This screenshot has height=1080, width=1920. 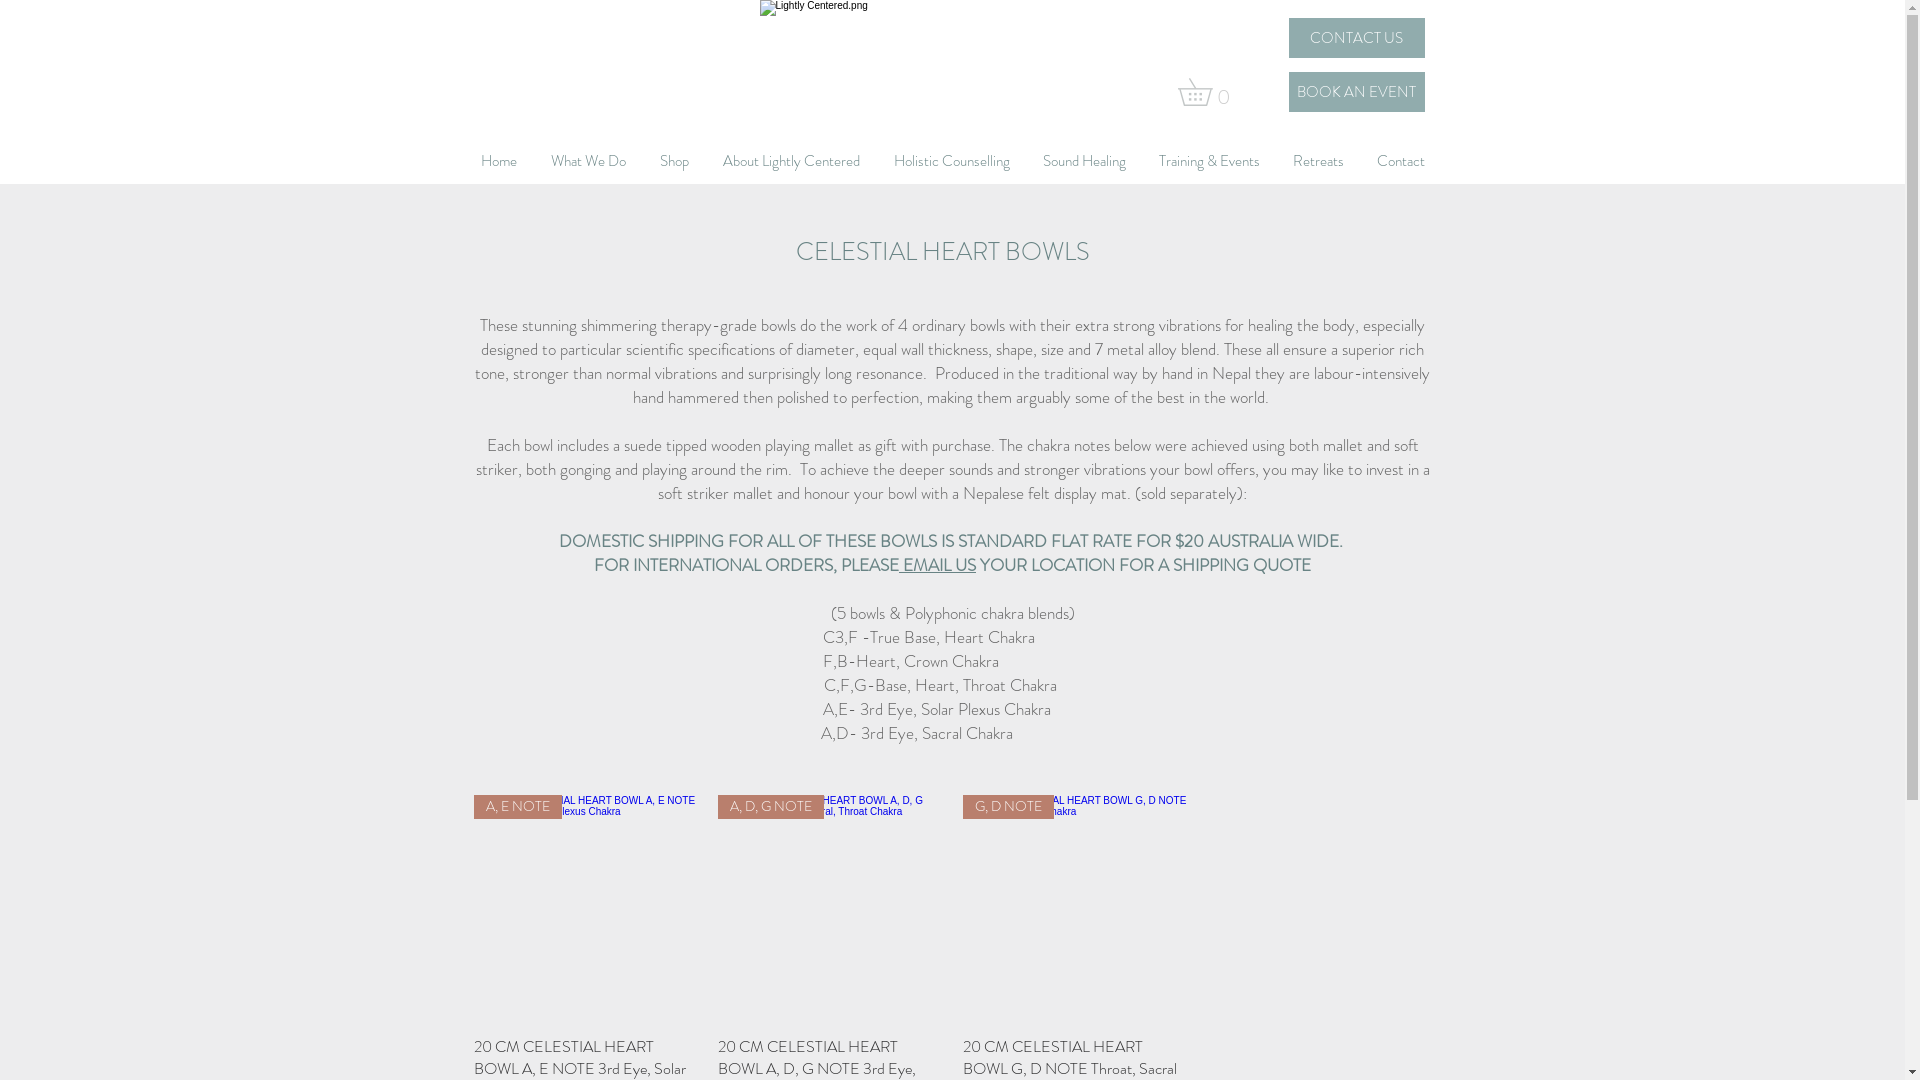 I want to click on CONTACT US, so click(x=1356, y=38).